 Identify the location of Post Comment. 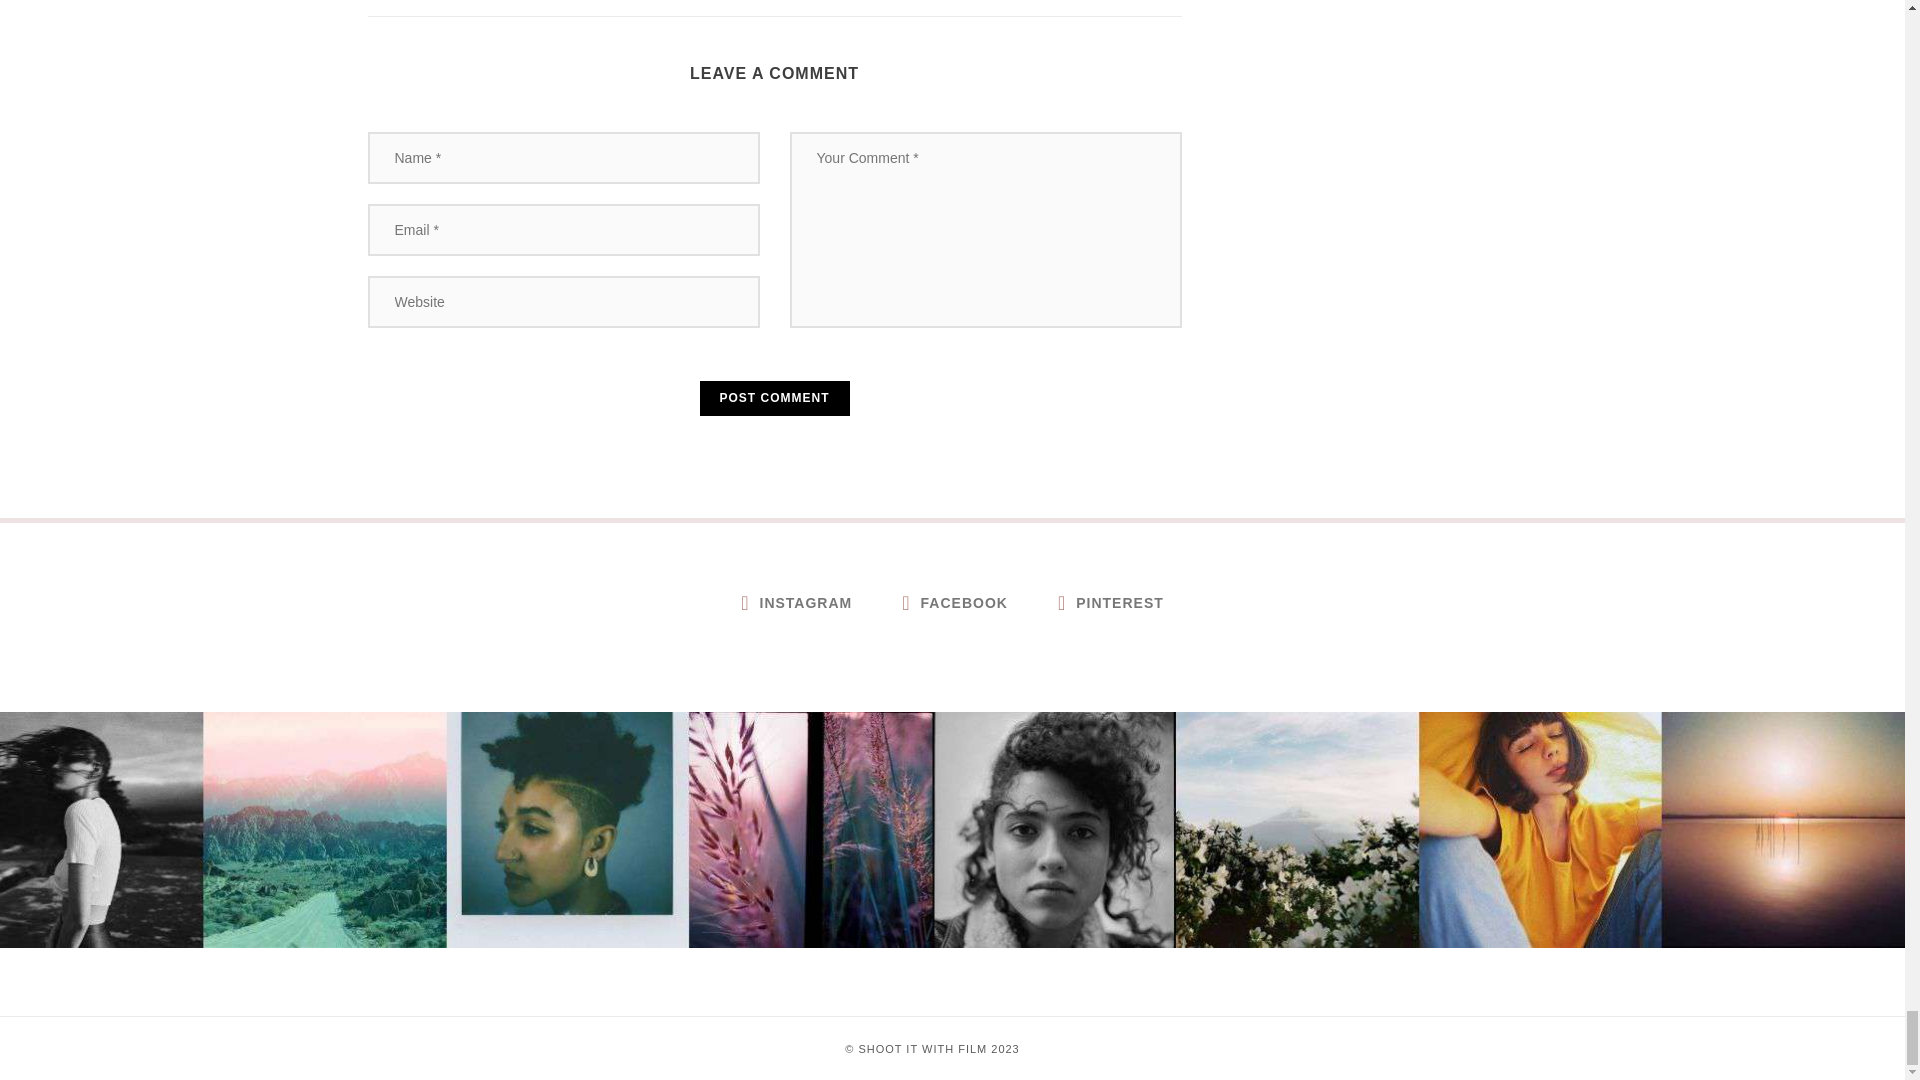
(775, 398).